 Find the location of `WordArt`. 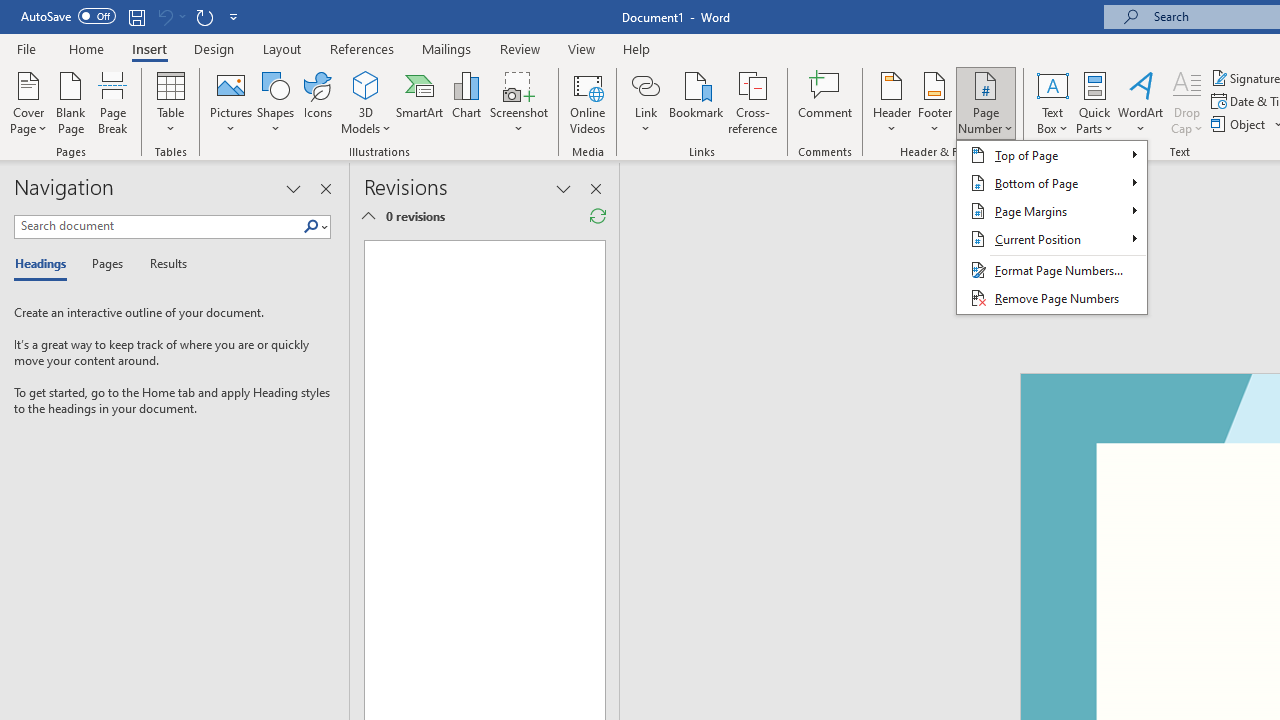

WordArt is located at coordinates (1141, 102).